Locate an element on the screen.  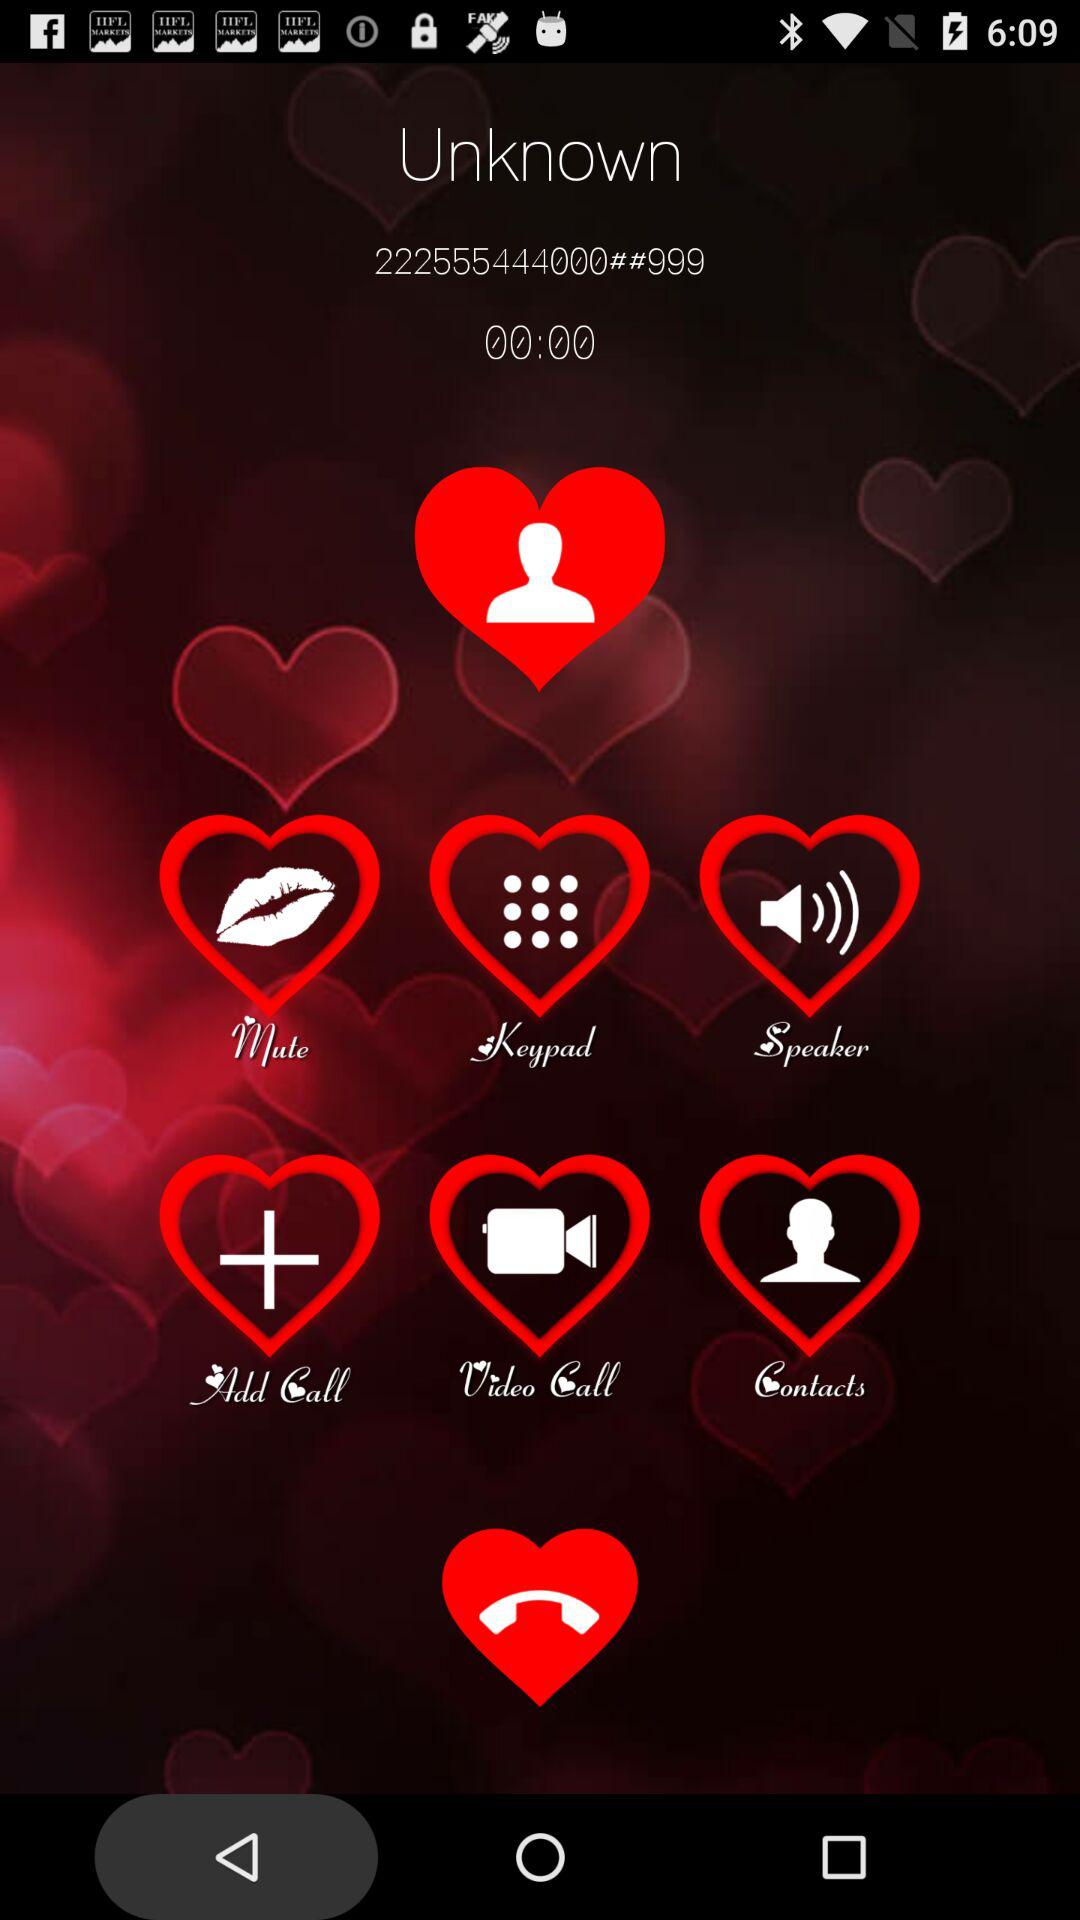
go emoji is located at coordinates (270, 938).